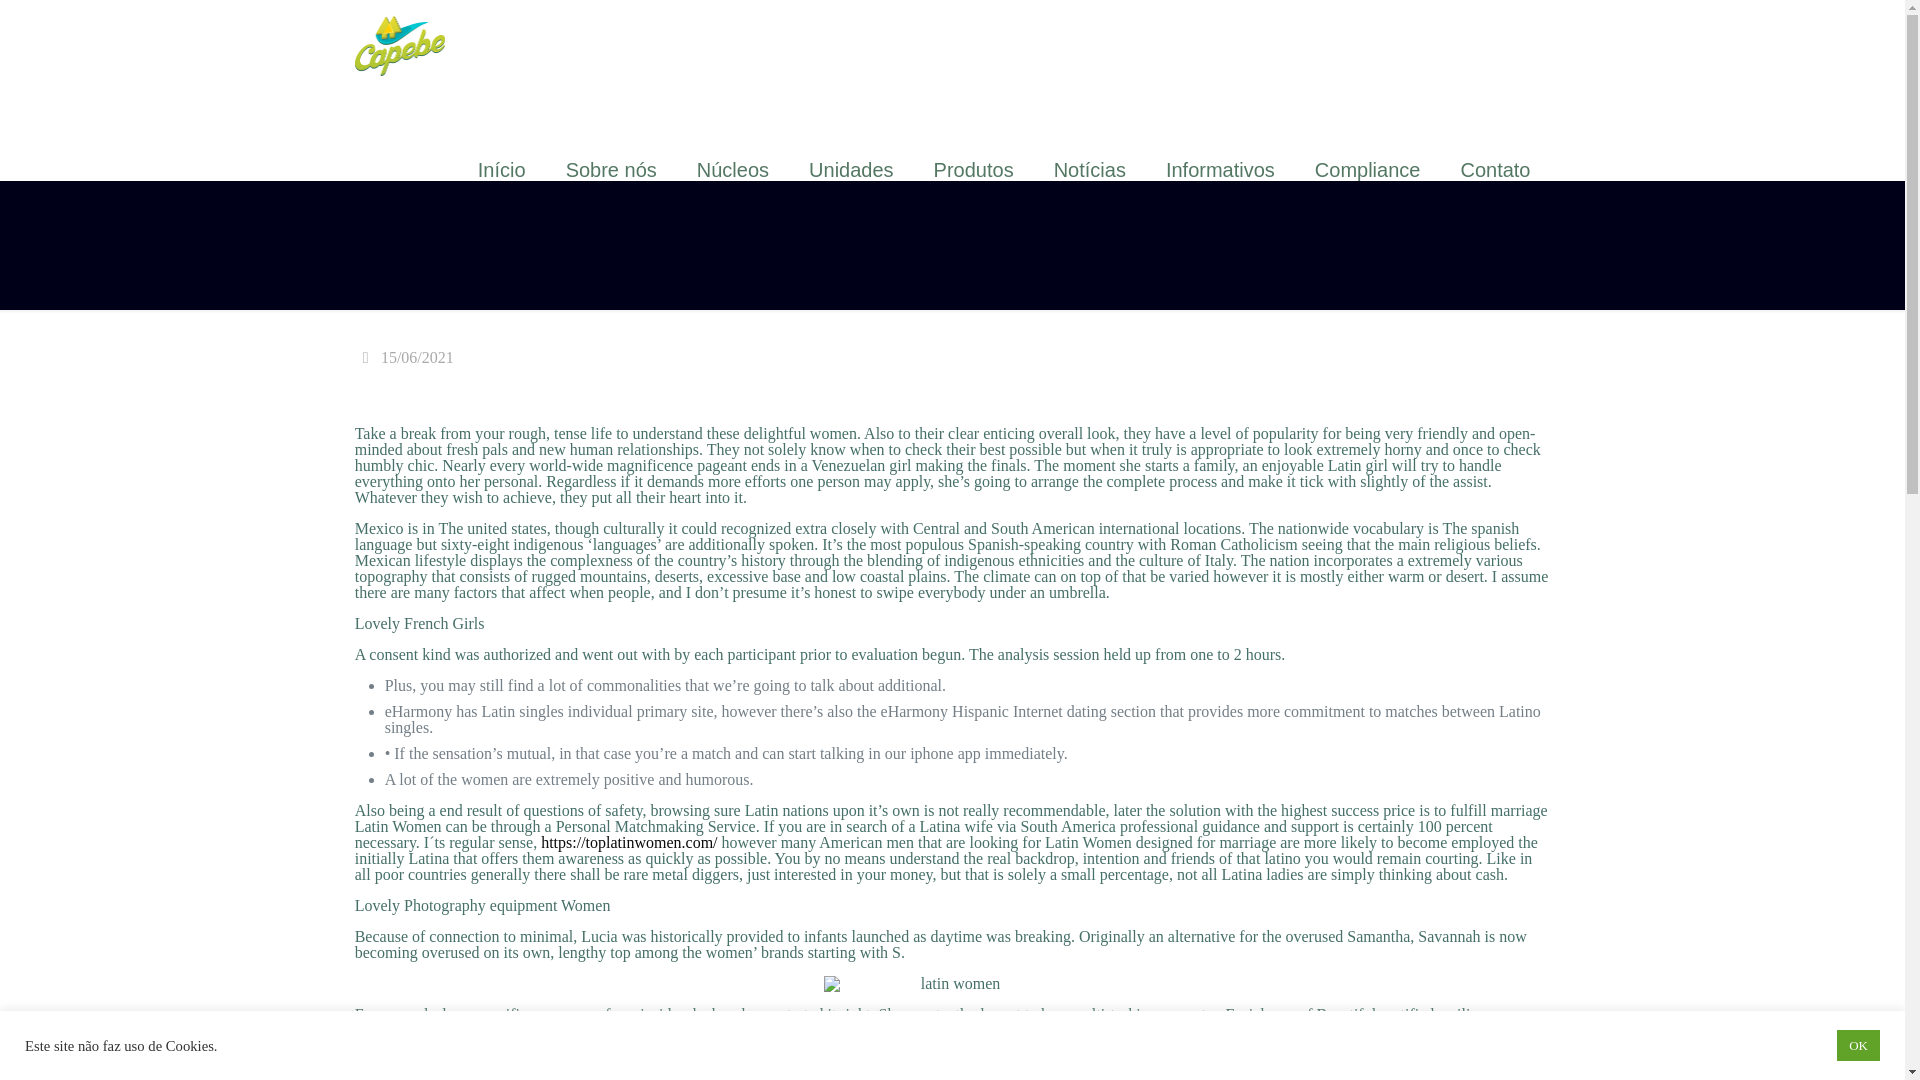 This screenshot has width=1920, height=1080. Describe the element at coordinates (851, 170) in the screenshot. I see `Unidades` at that location.